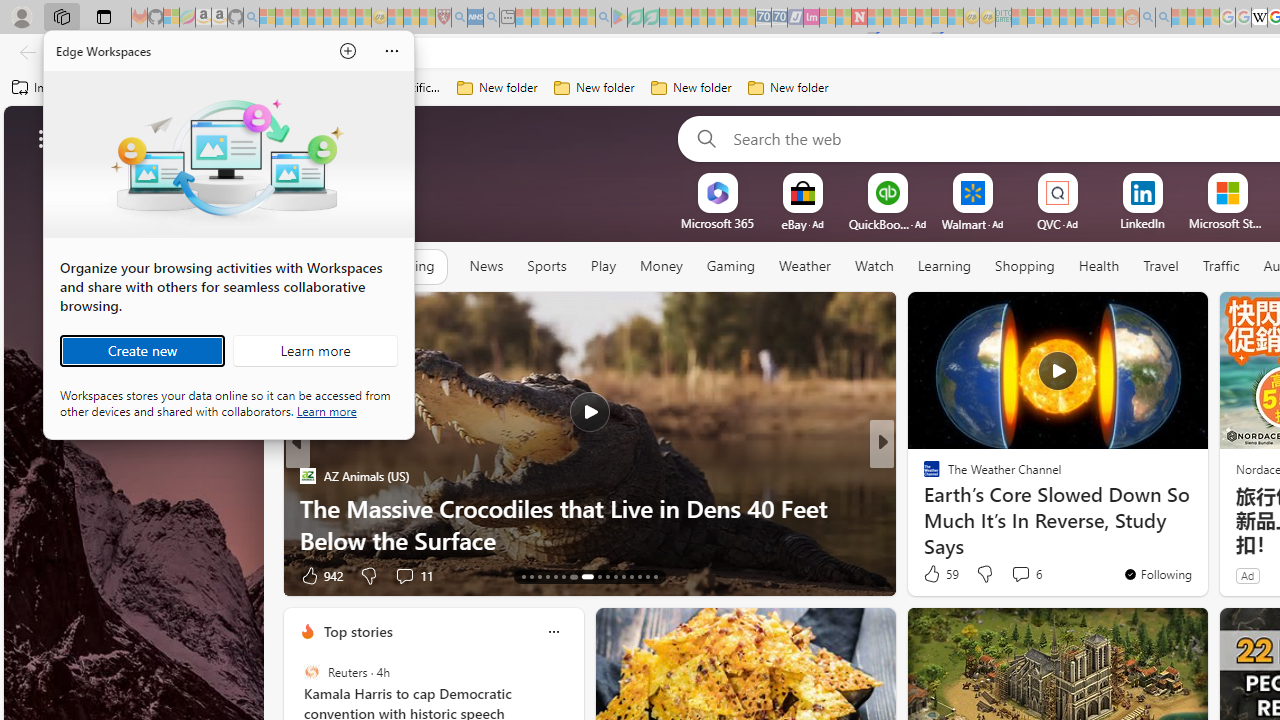  I want to click on utah sues federal government - Search - Sleeping, so click(491, 18).